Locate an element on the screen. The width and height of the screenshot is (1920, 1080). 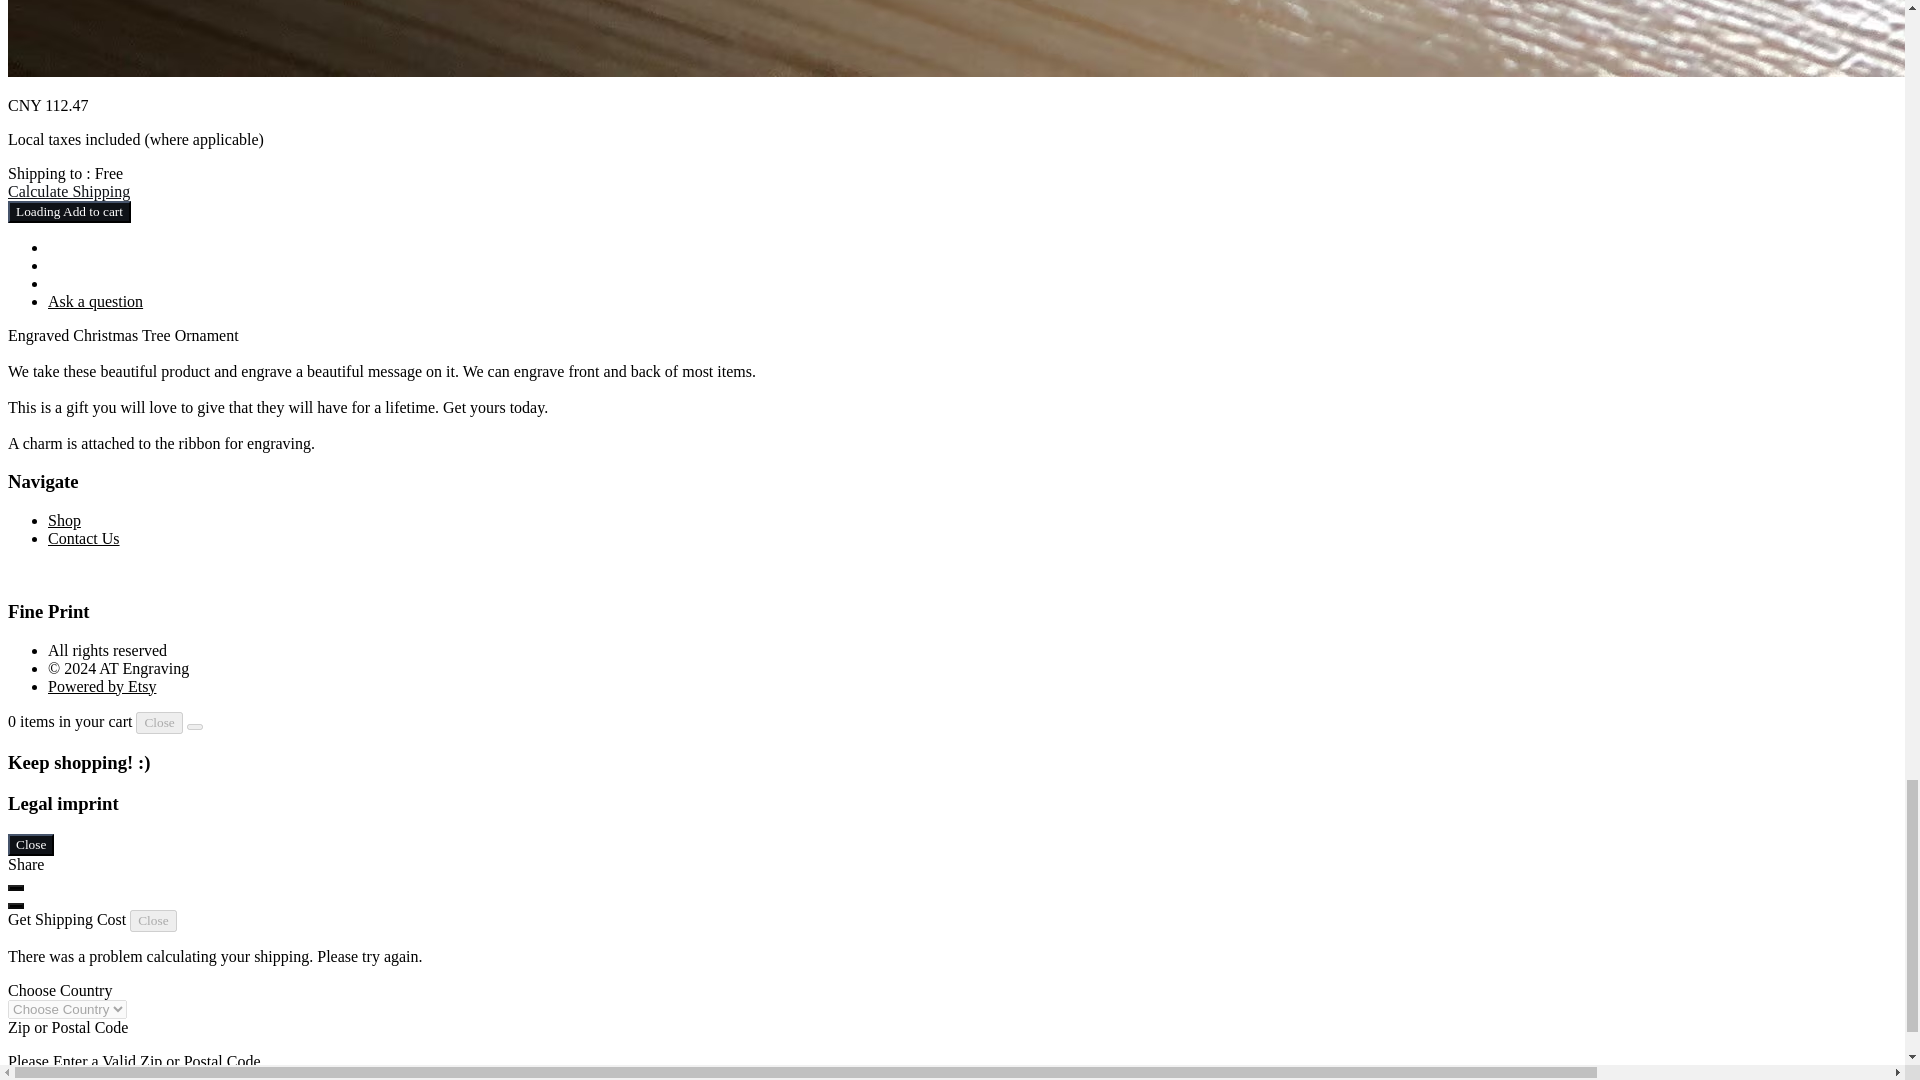
Powered by Etsy is located at coordinates (102, 686).